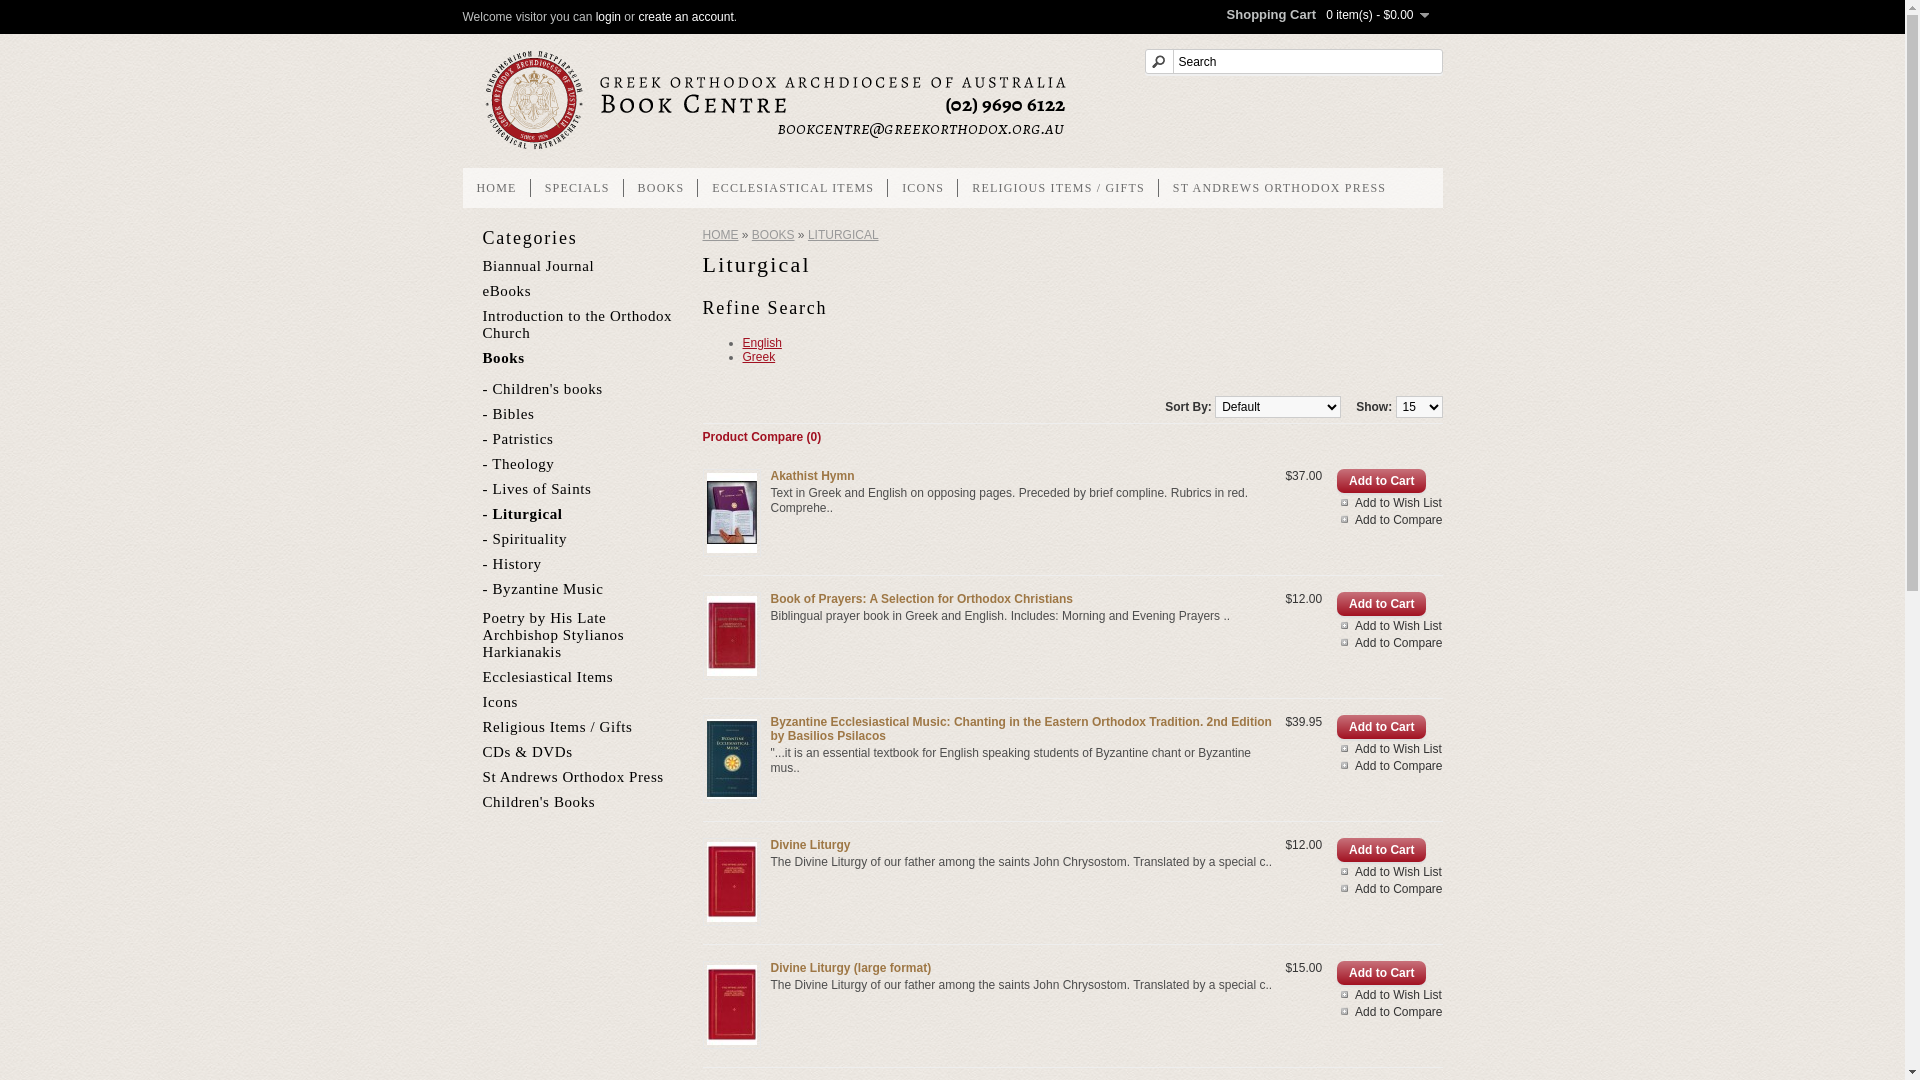  What do you see at coordinates (608, 17) in the screenshot?
I see `login` at bounding box center [608, 17].